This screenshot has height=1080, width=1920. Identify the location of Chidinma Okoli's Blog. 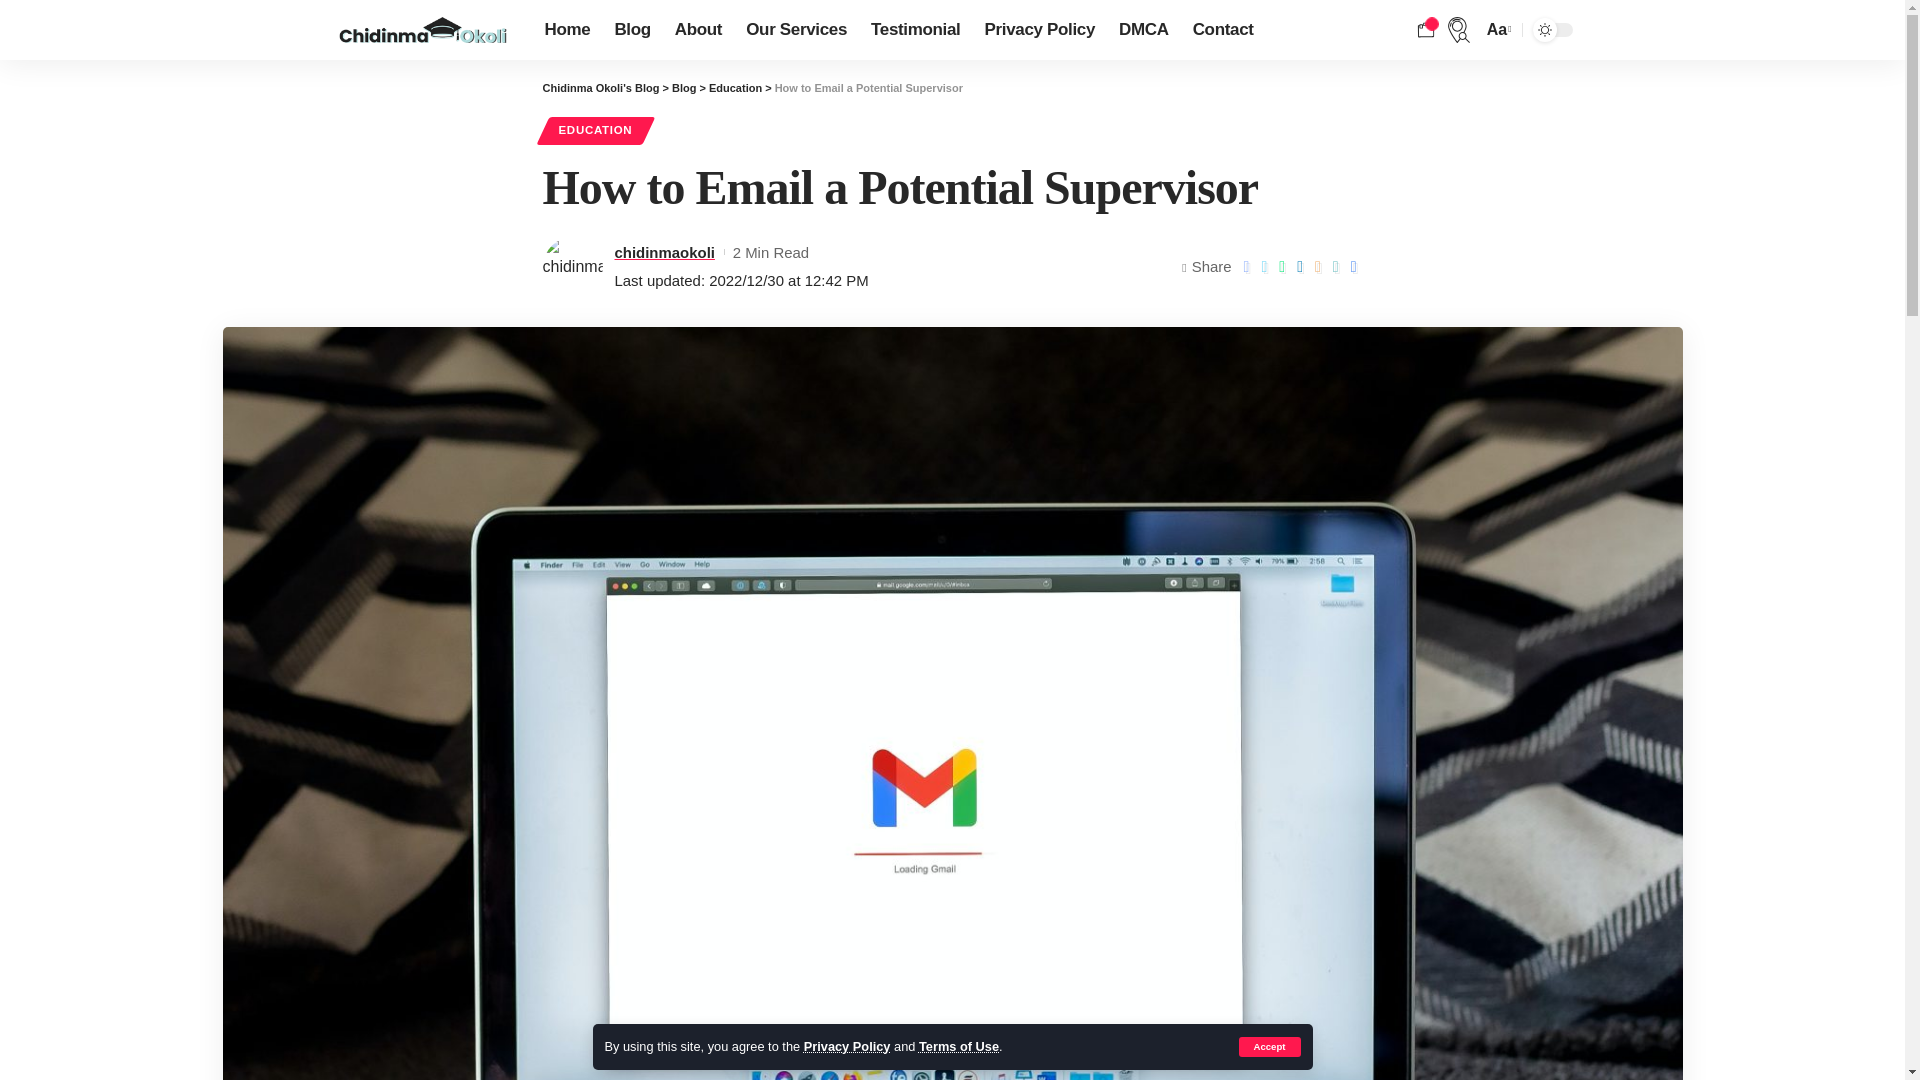
(422, 30).